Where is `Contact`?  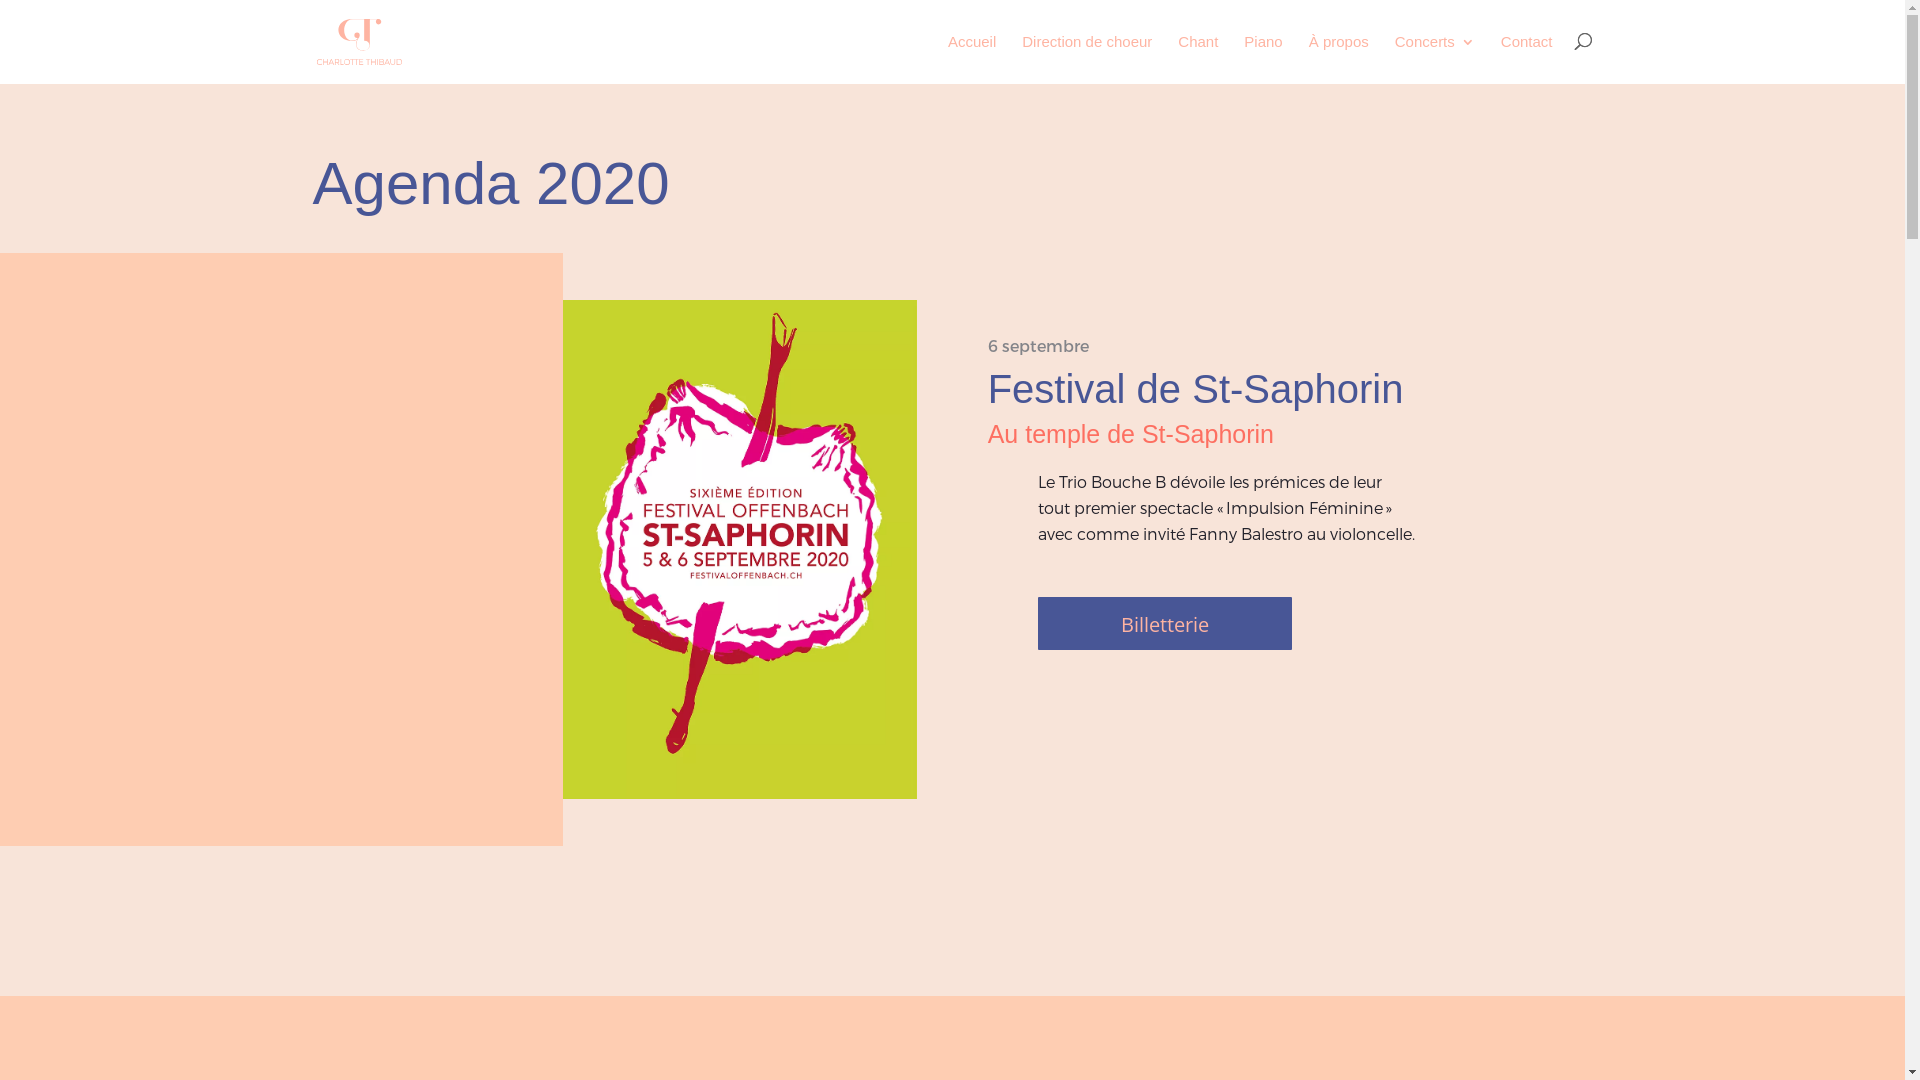
Contact is located at coordinates (1527, 58).